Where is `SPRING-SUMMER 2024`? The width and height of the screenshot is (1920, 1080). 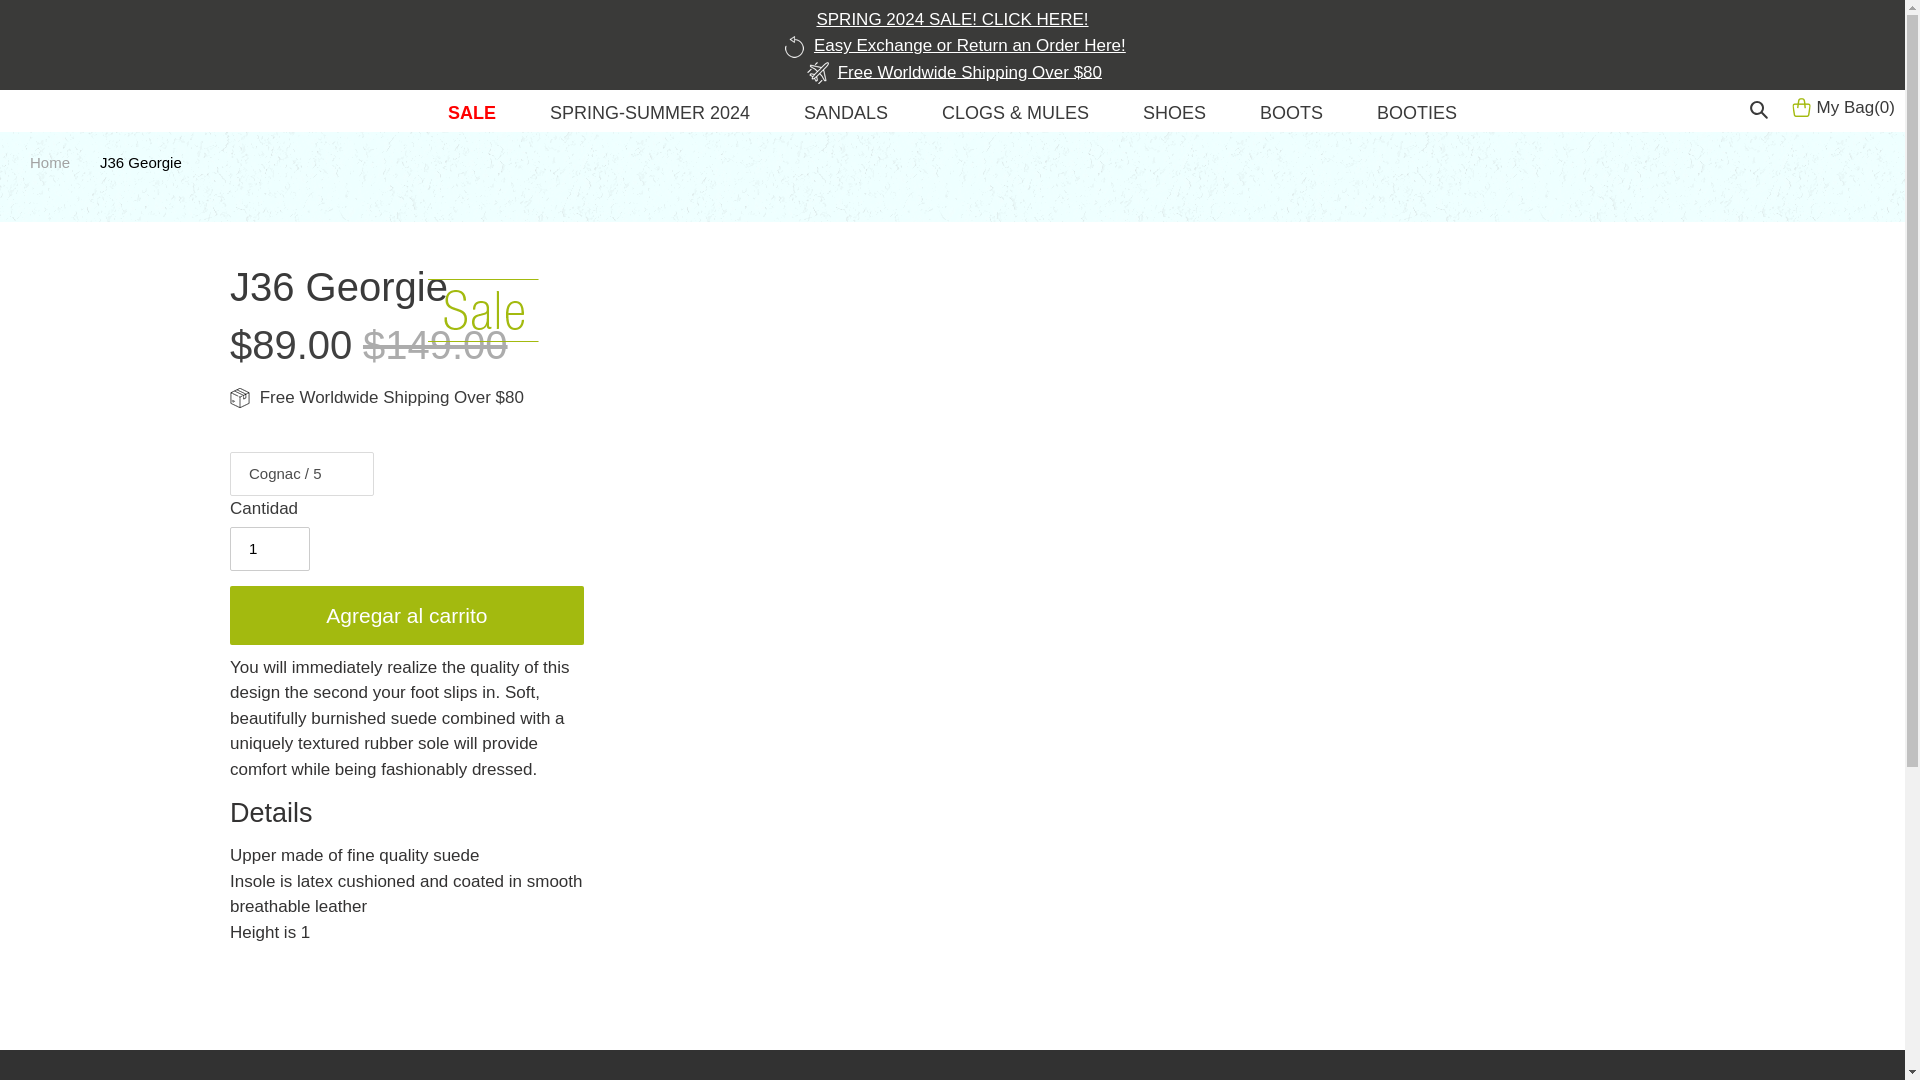
SPRING-SUMMER 2024 is located at coordinates (650, 116).